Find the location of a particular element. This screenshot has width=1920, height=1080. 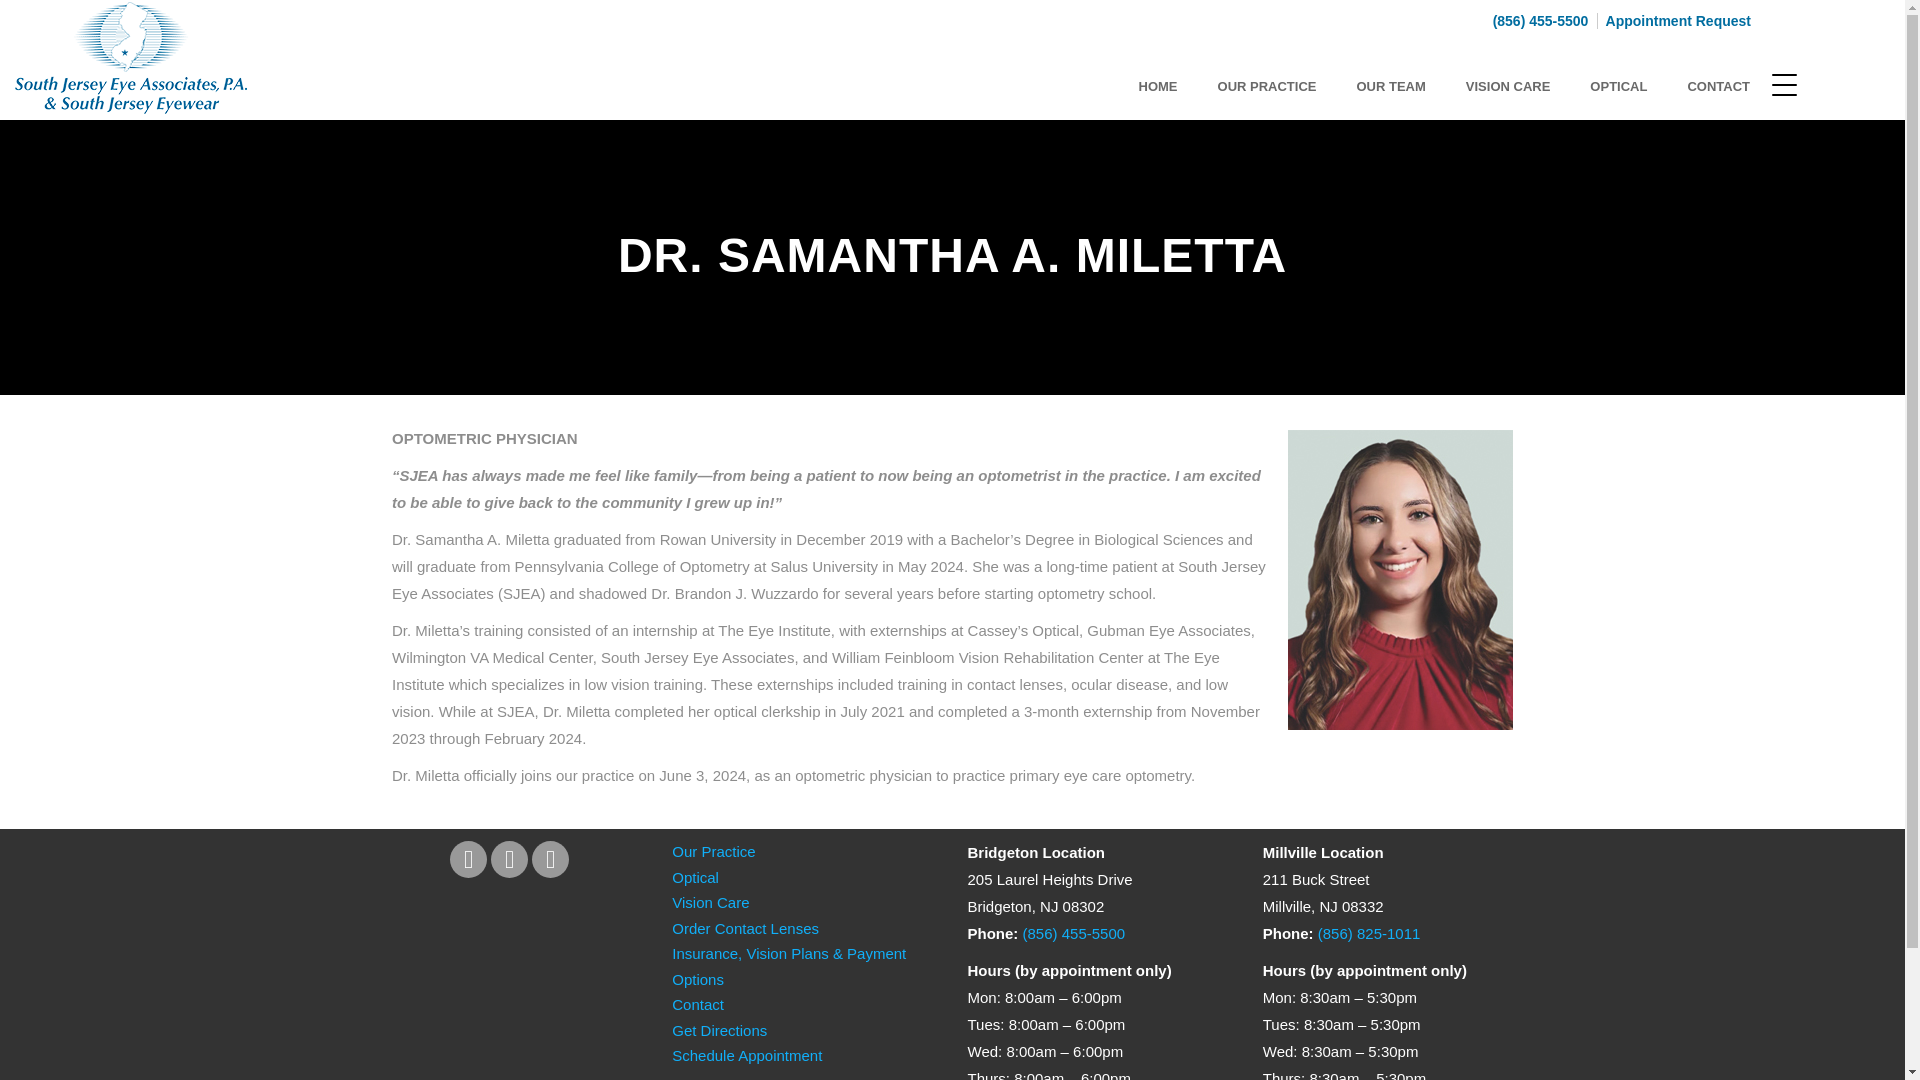

Instagram is located at coordinates (550, 860).